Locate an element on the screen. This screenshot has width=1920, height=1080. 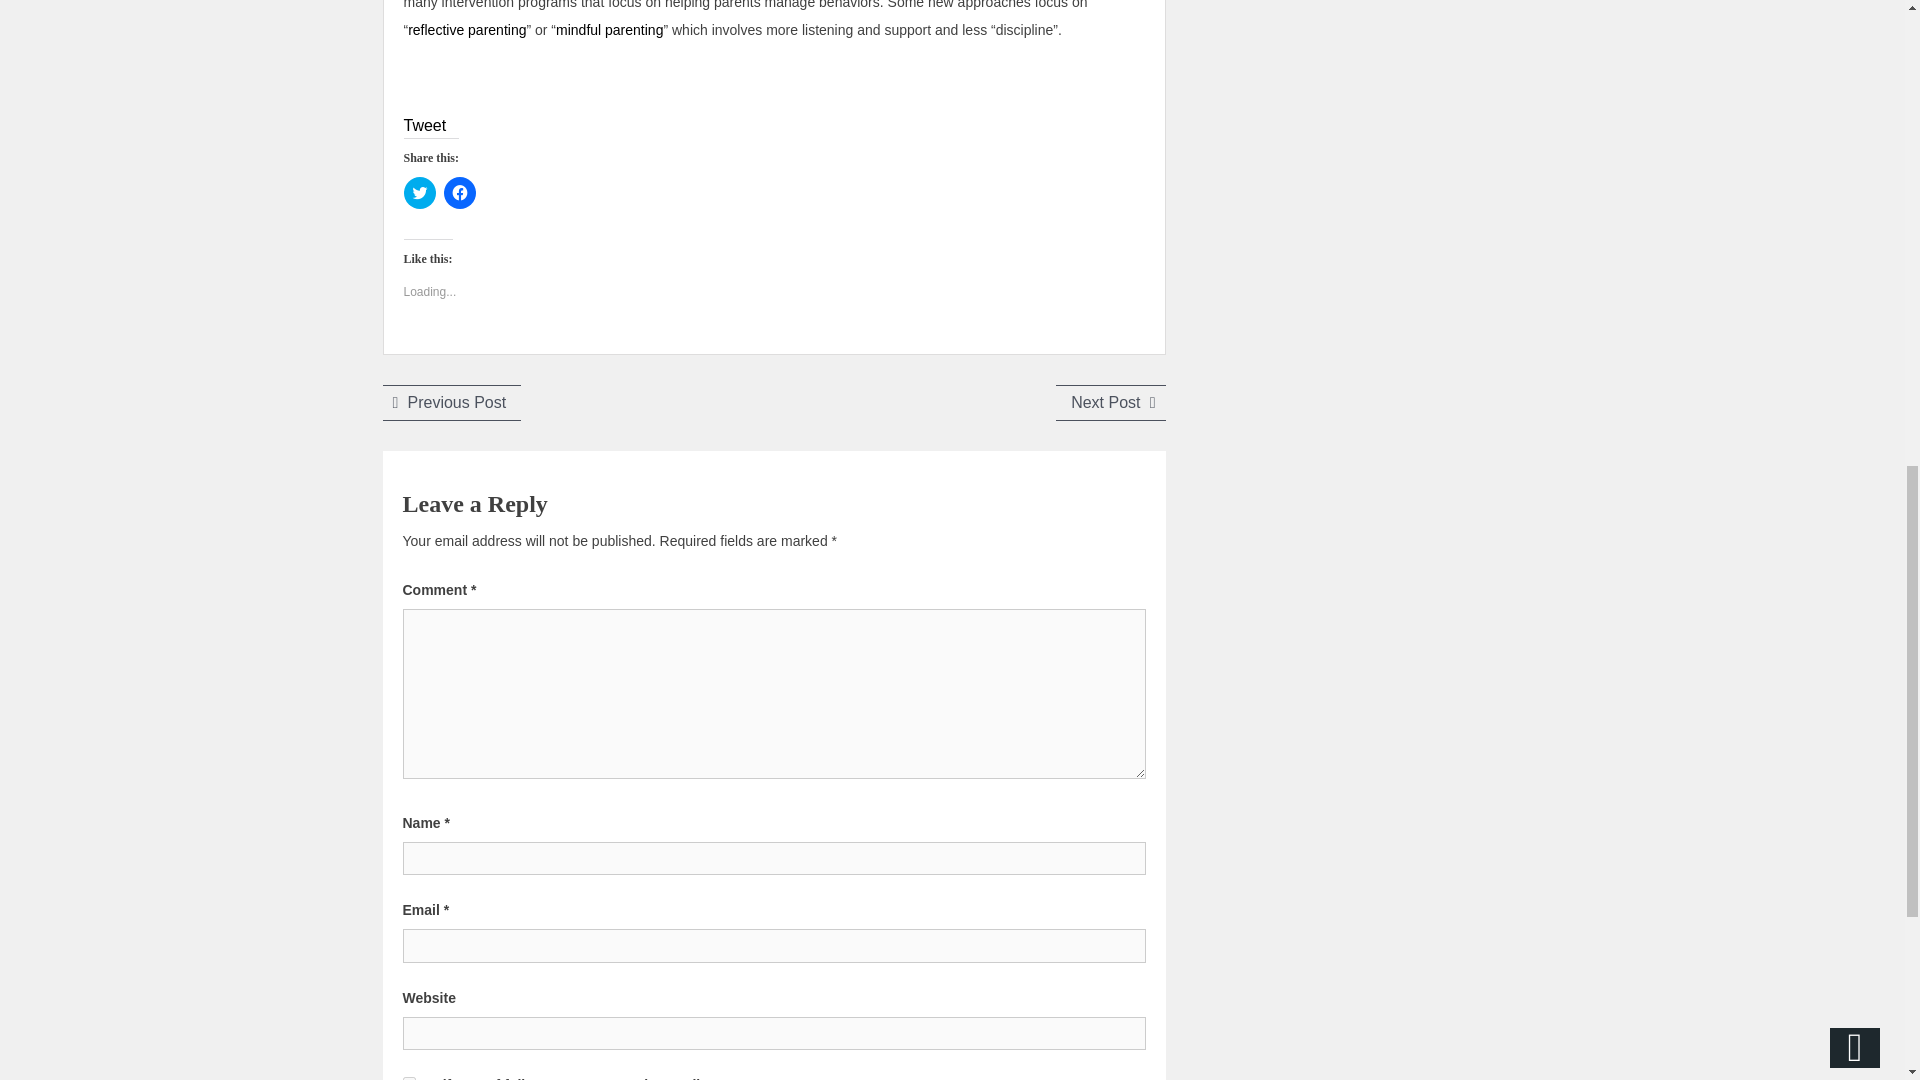
reflective parenting is located at coordinates (466, 29).